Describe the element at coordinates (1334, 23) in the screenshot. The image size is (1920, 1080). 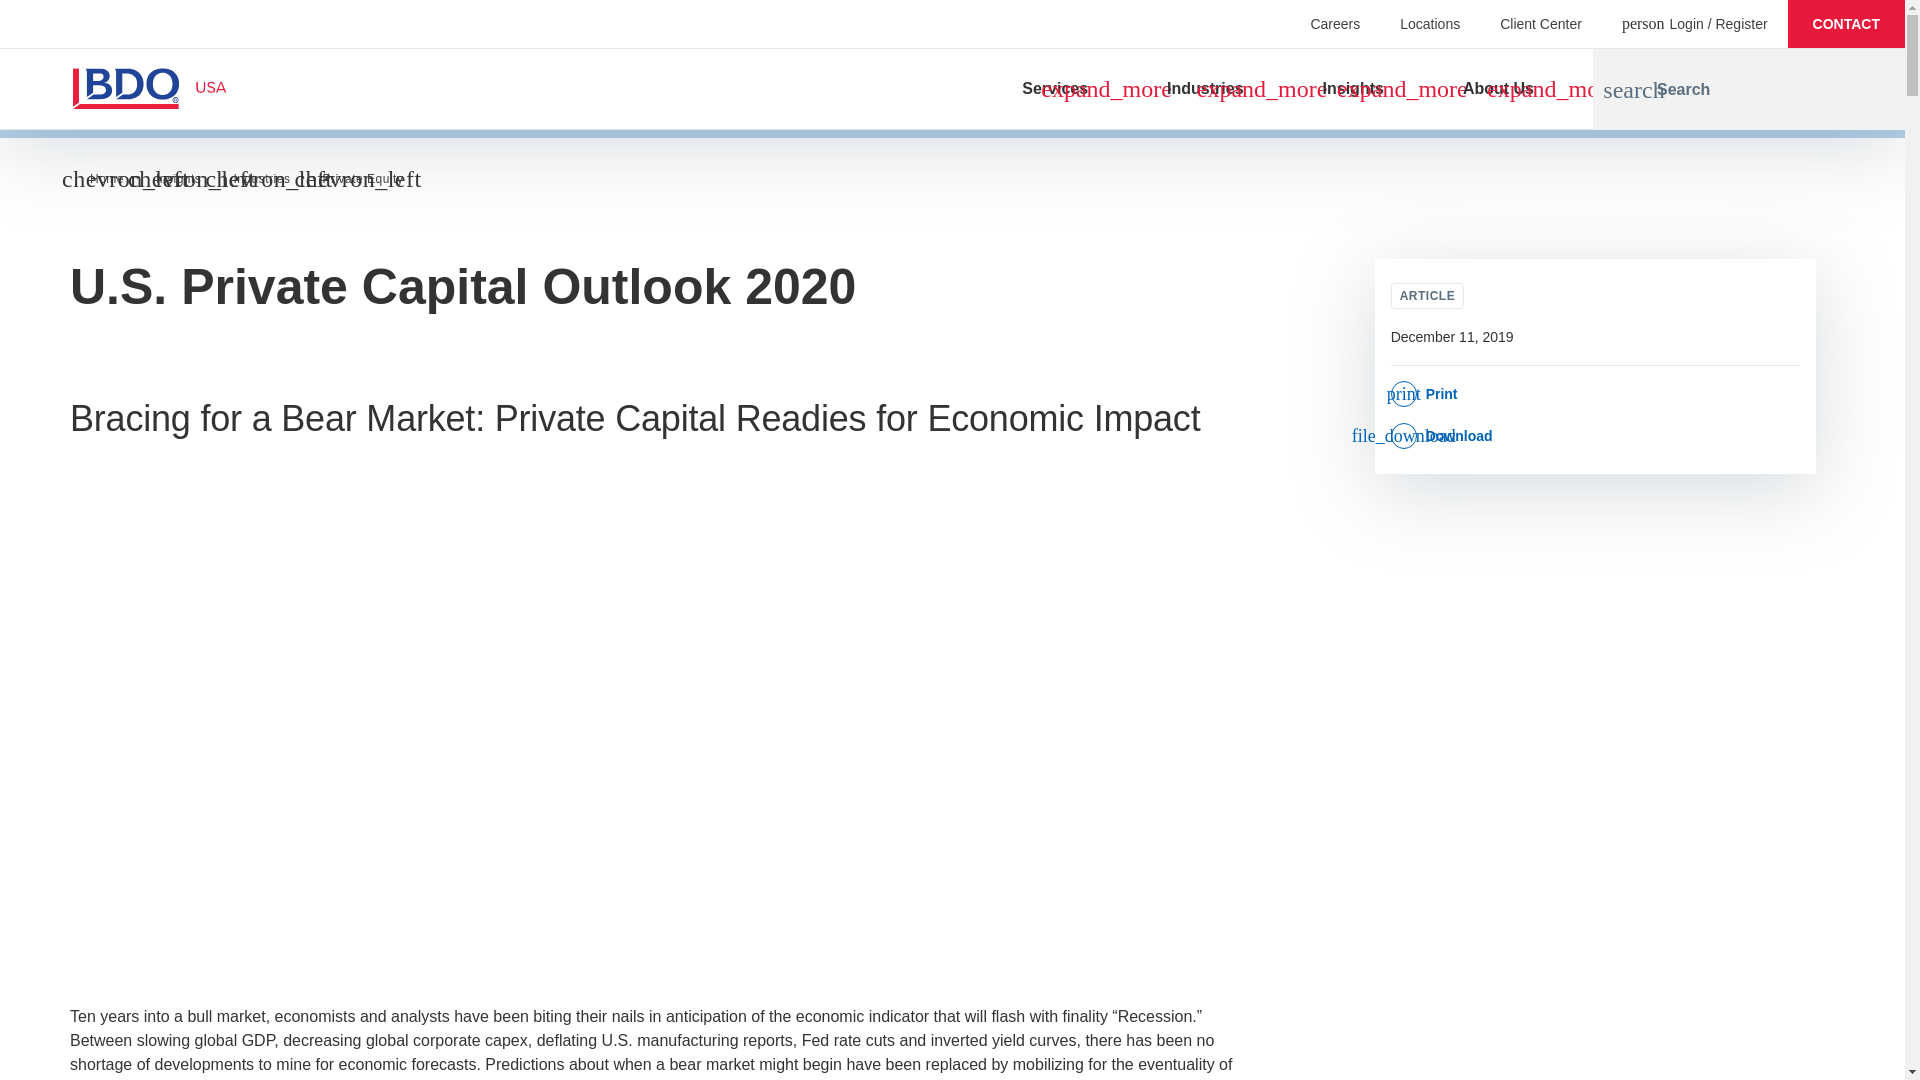
I see `Careers` at that location.